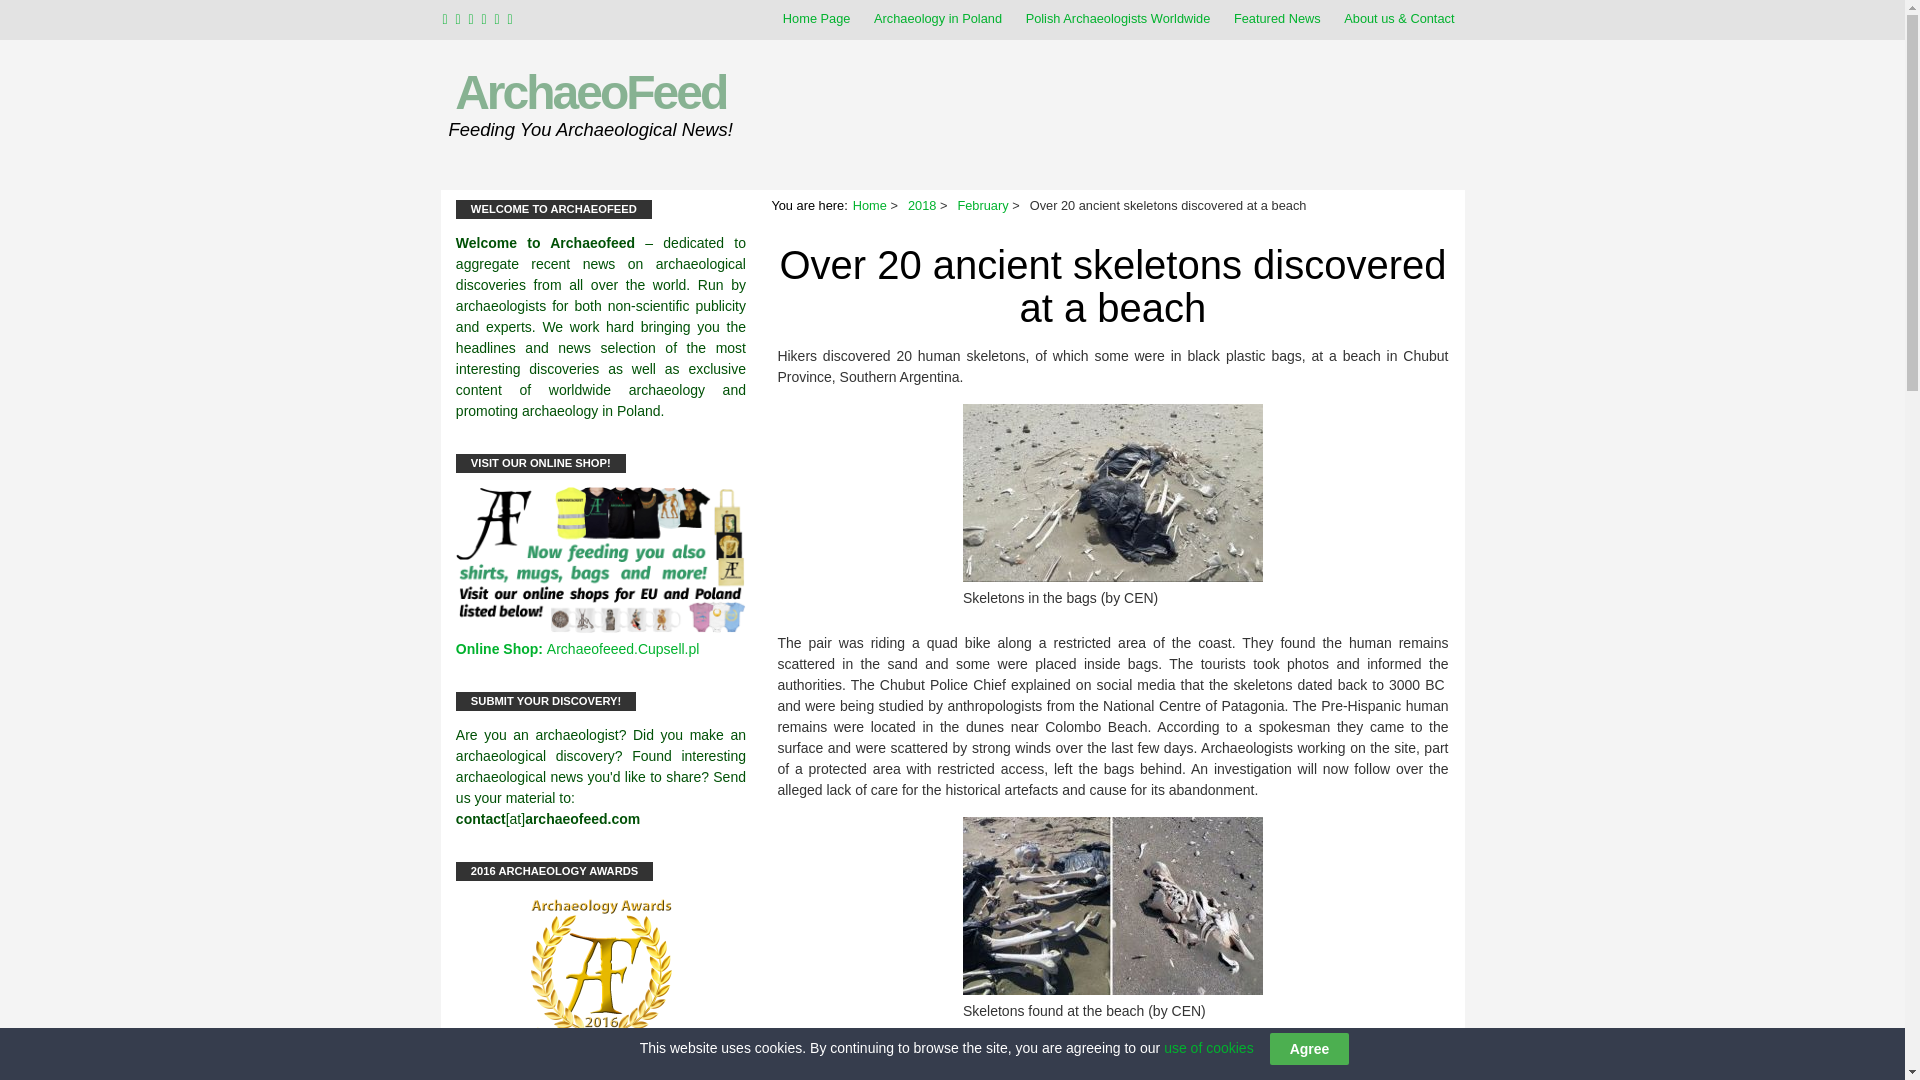  Describe the element at coordinates (870, 204) in the screenshot. I see `Home` at that location.